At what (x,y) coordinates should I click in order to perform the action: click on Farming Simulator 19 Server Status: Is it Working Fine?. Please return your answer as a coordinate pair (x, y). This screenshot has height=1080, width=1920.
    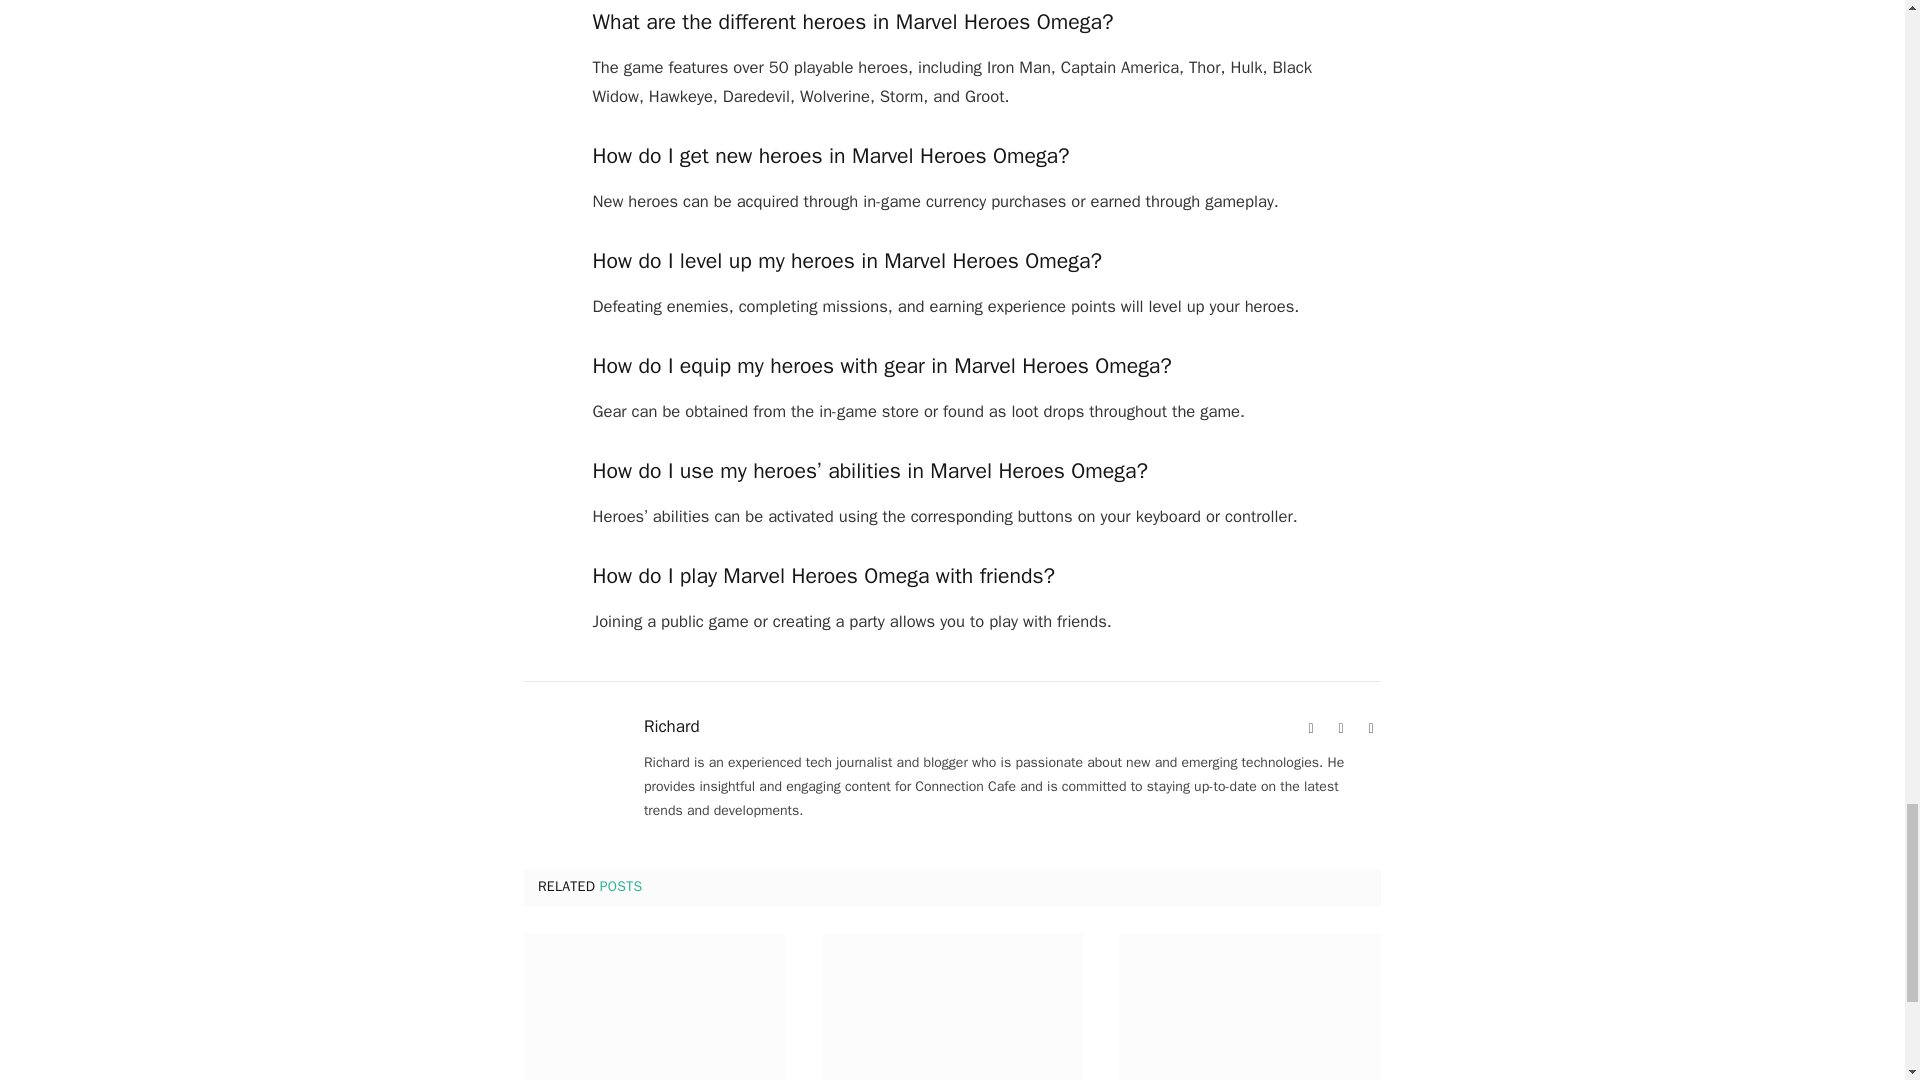
    Looking at the image, I should click on (1250, 1007).